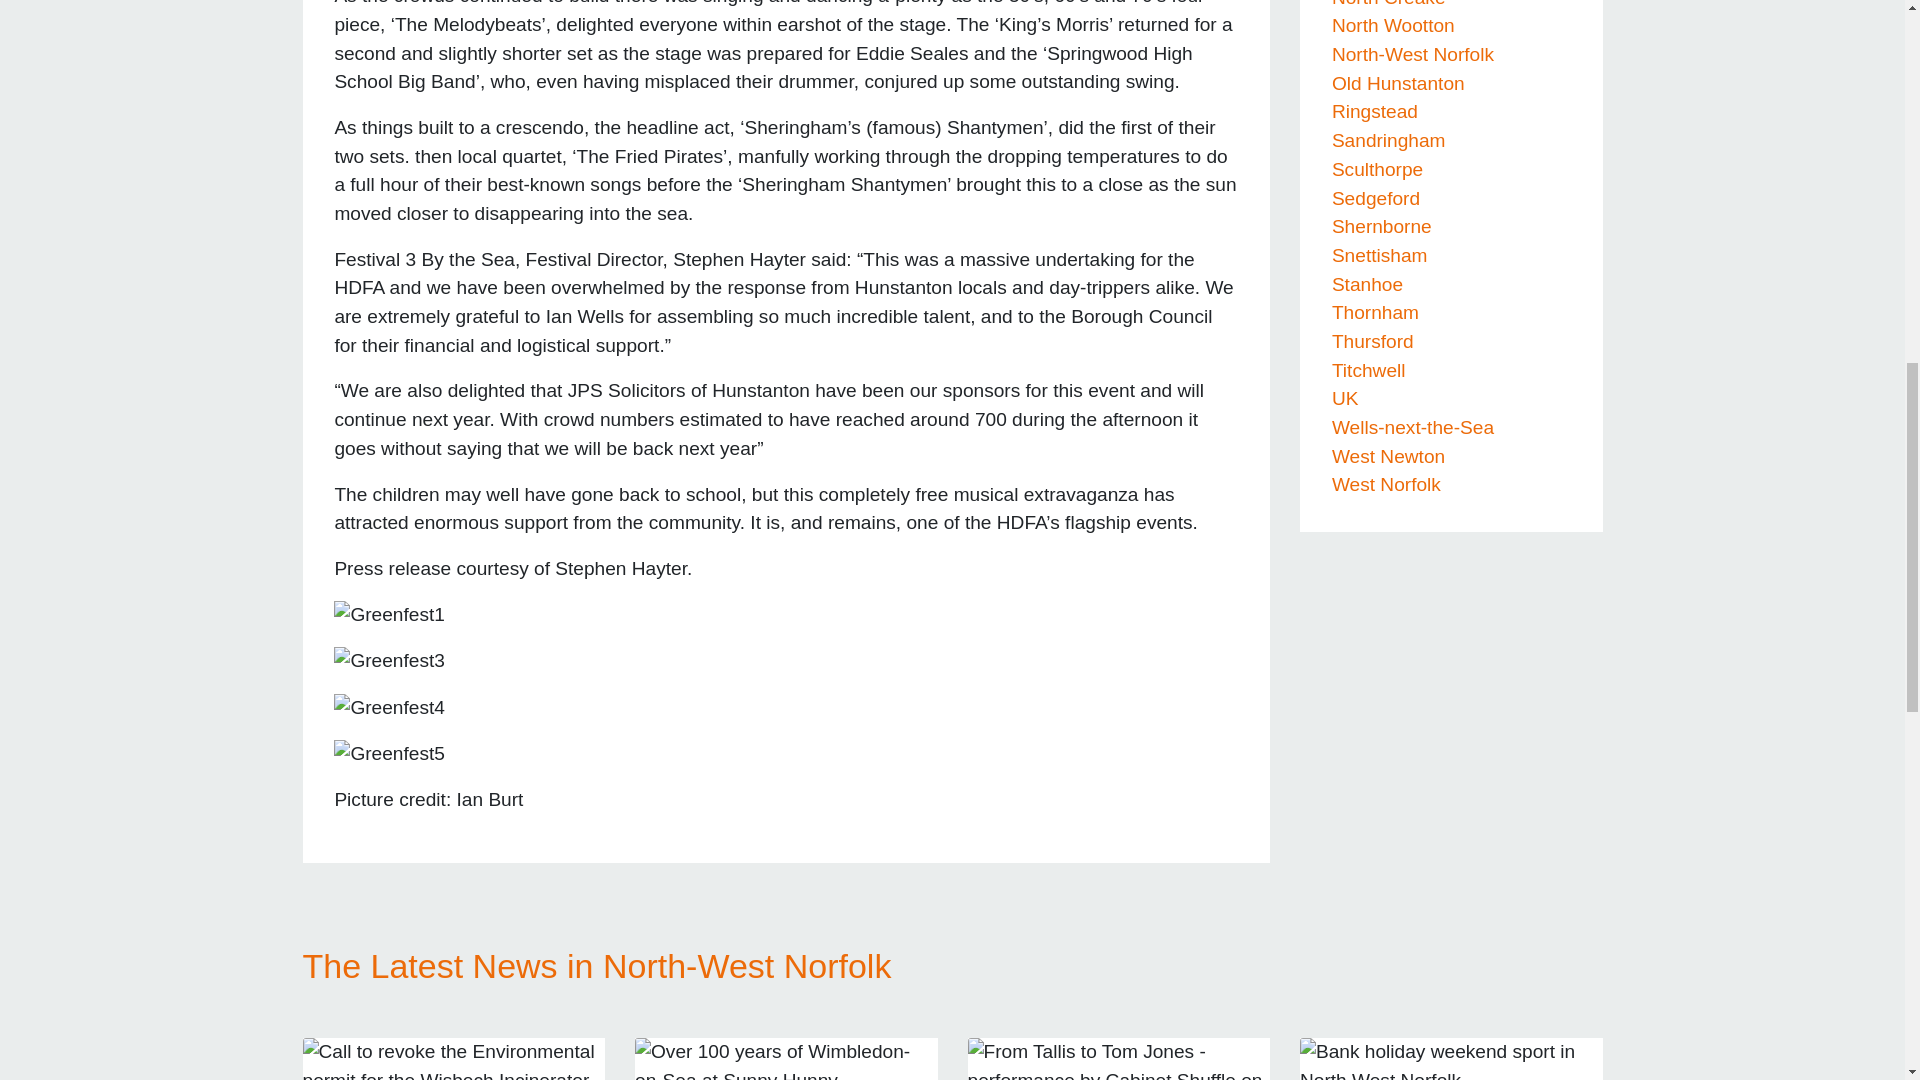  I want to click on North Creake, so click(1388, 4).